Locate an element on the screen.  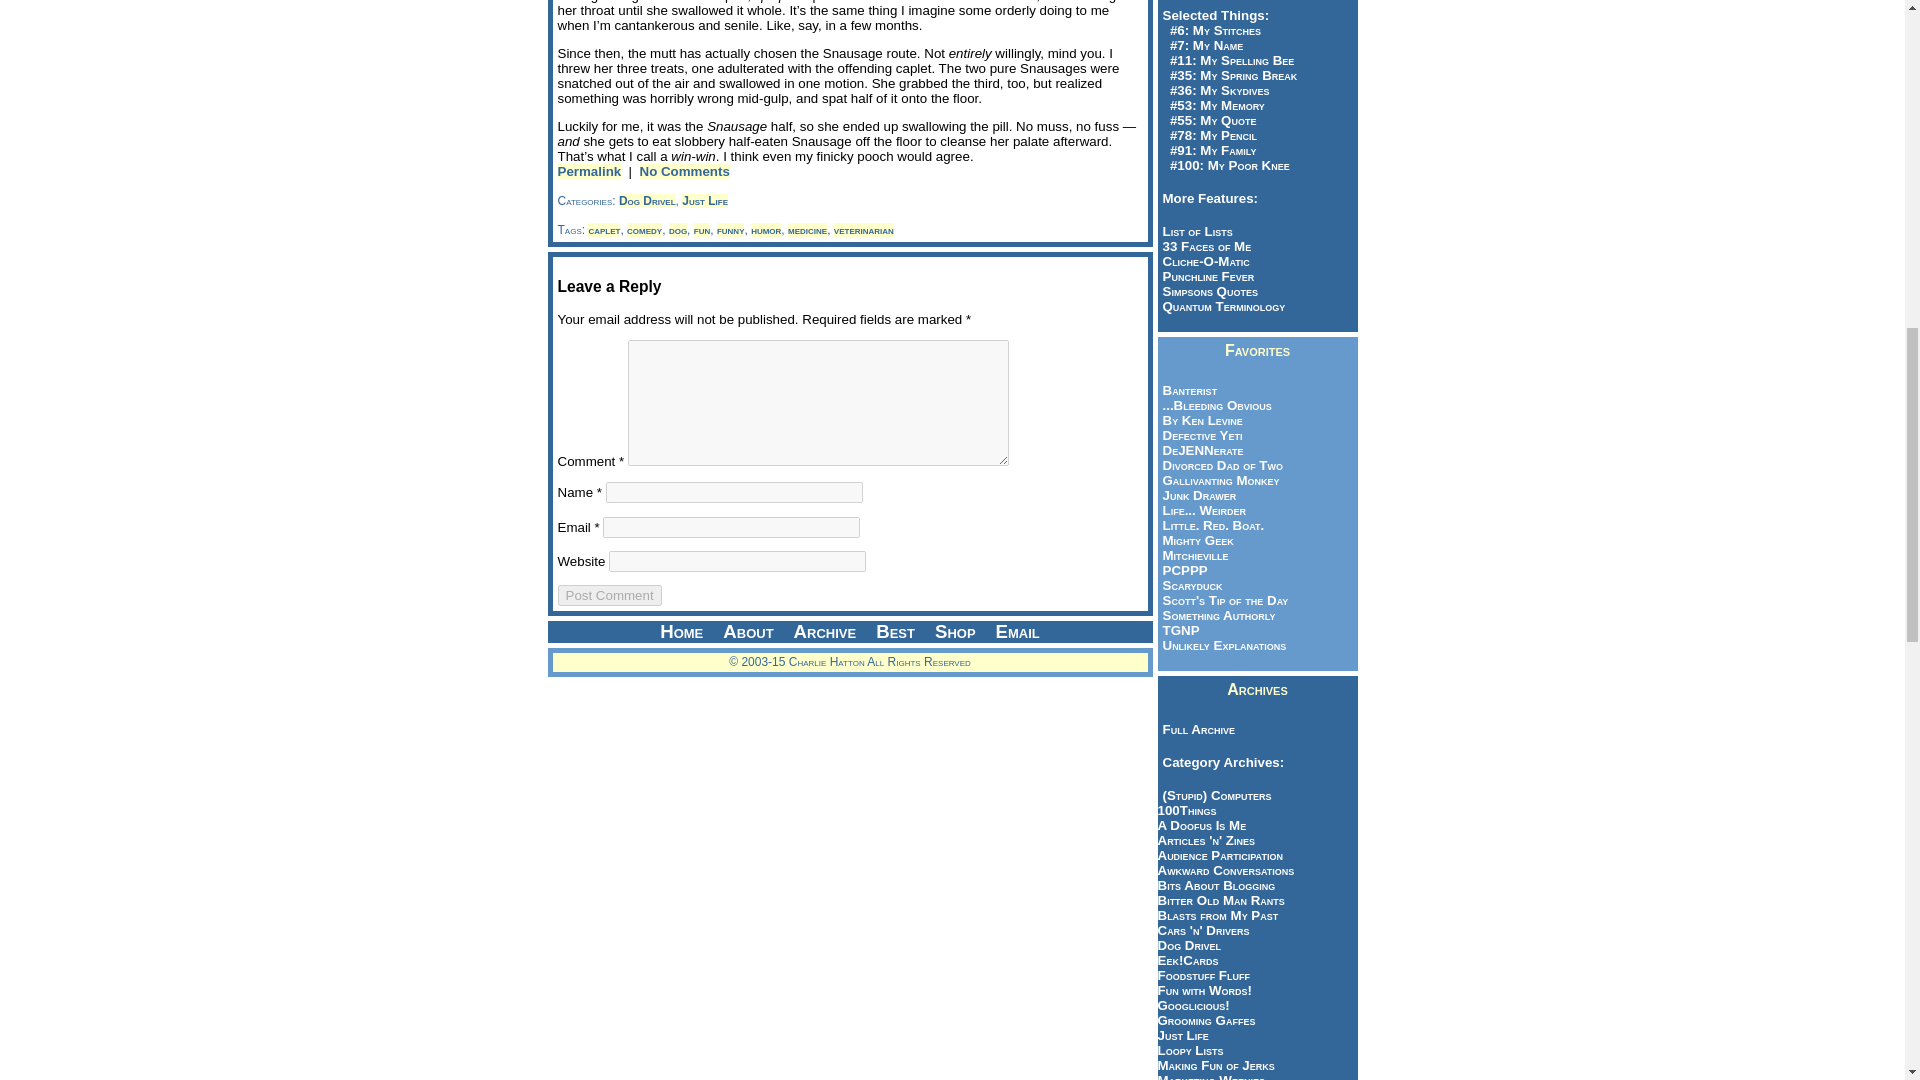
No Comments is located at coordinates (684, 172).